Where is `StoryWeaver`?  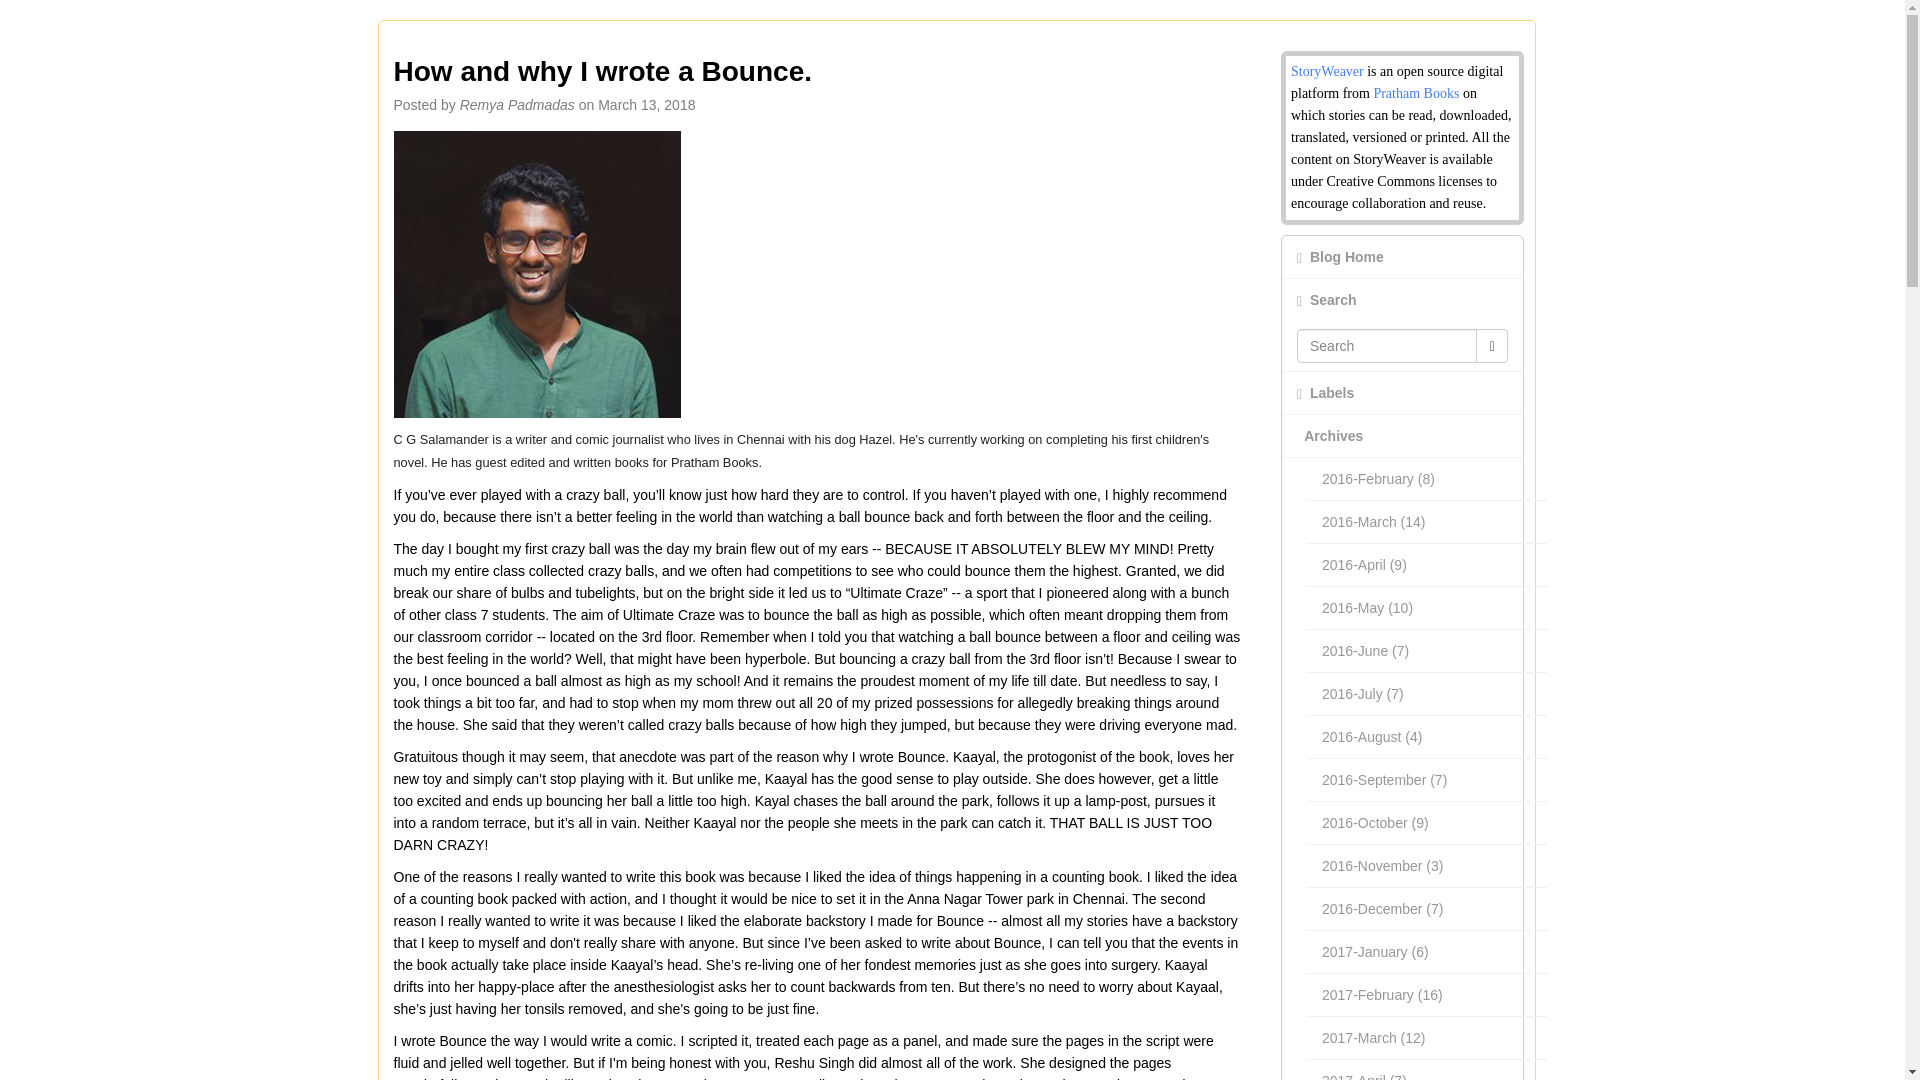 StoryWeaver is located at coordinates (1328, 70).